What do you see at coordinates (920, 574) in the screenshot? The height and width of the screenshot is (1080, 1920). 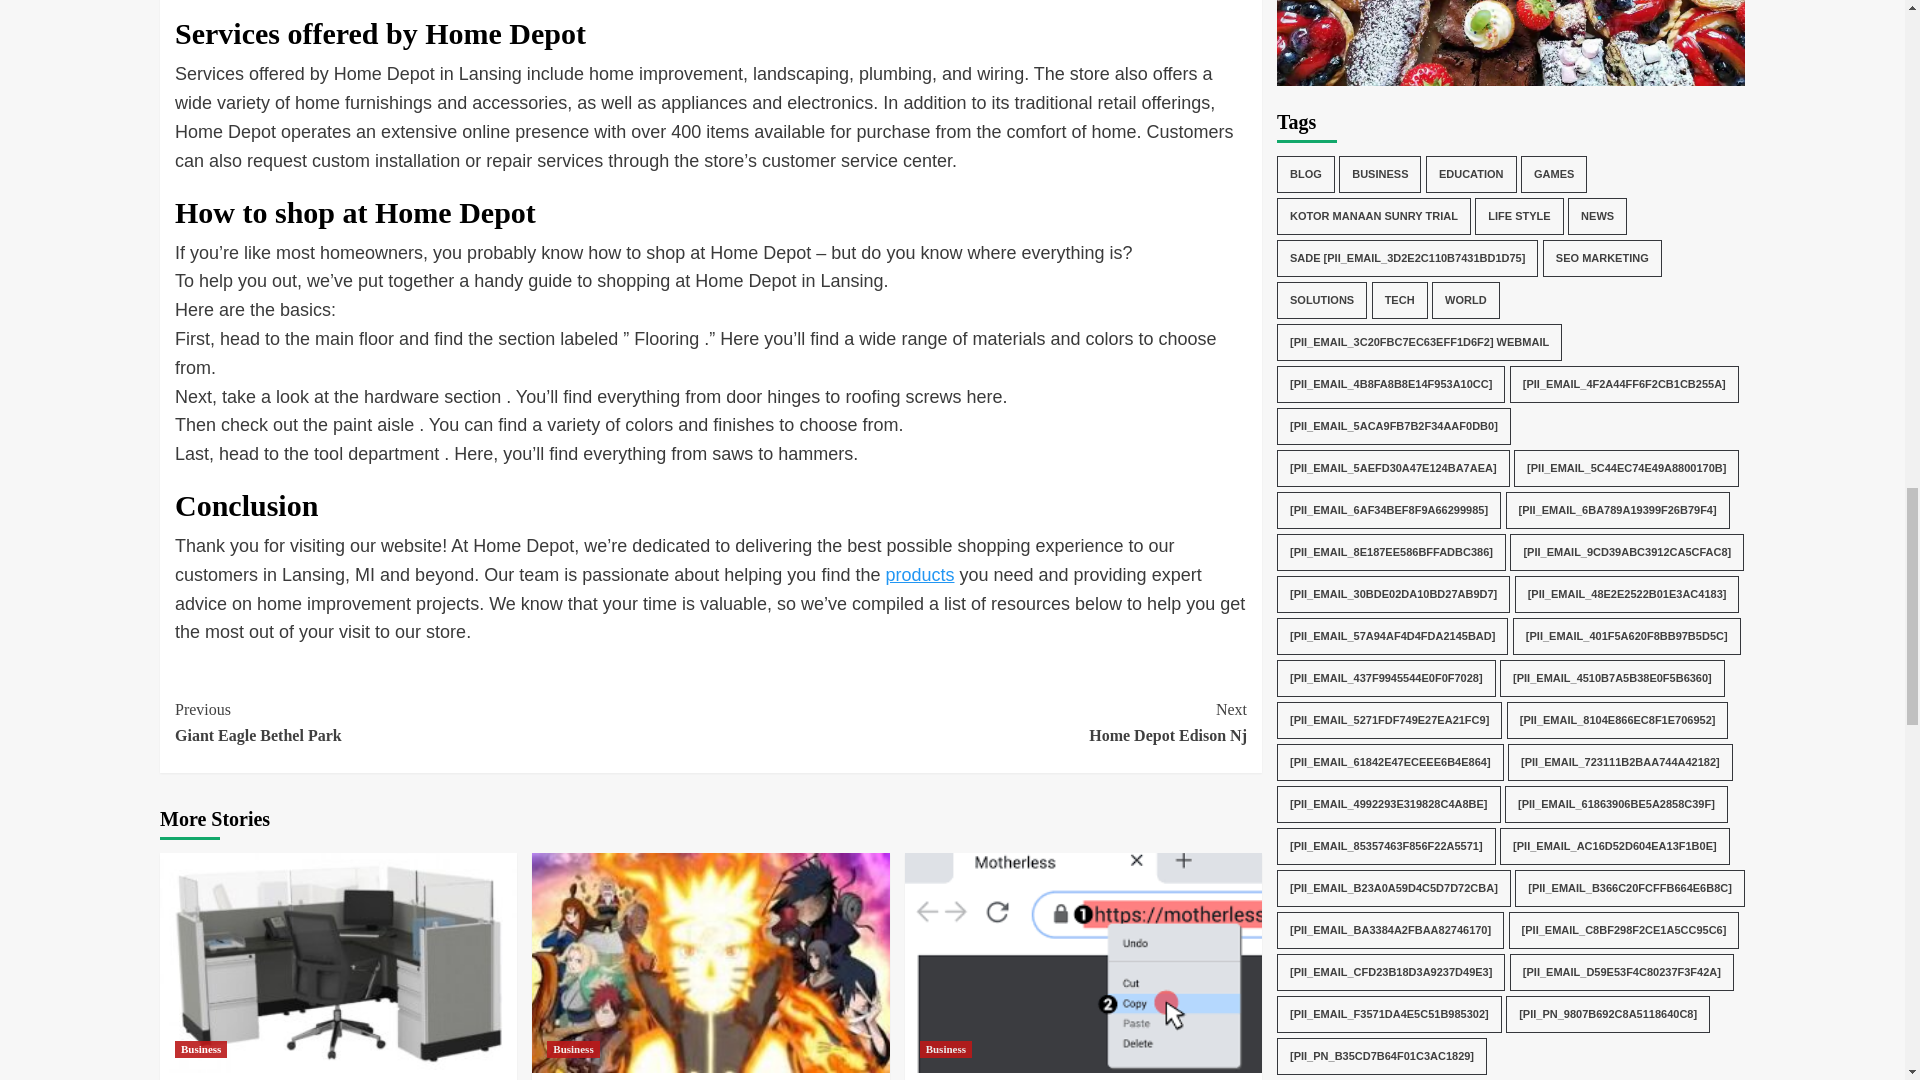 I see `products` at bounding box center [920, 574].